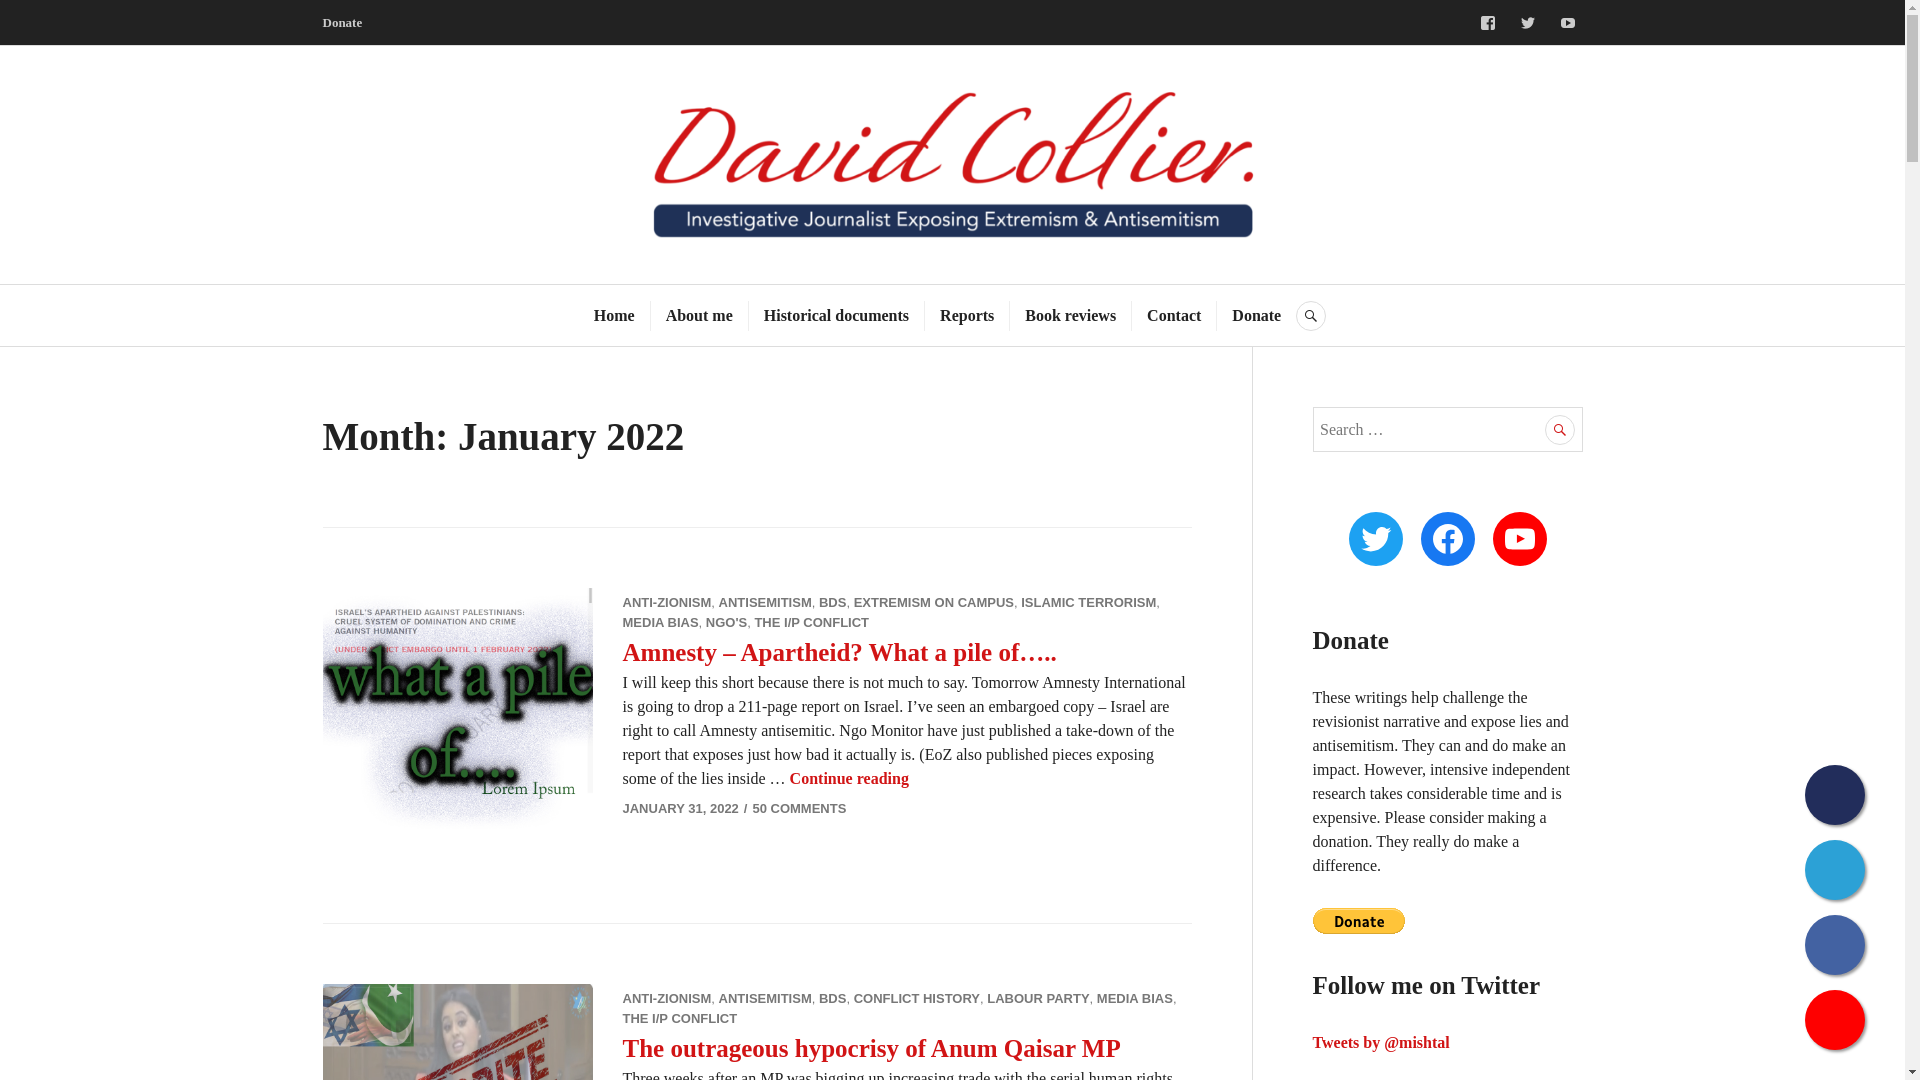 The height and width of the screenshot is (1080, 1920). I want to click on Historical documents, so click(836, 316).